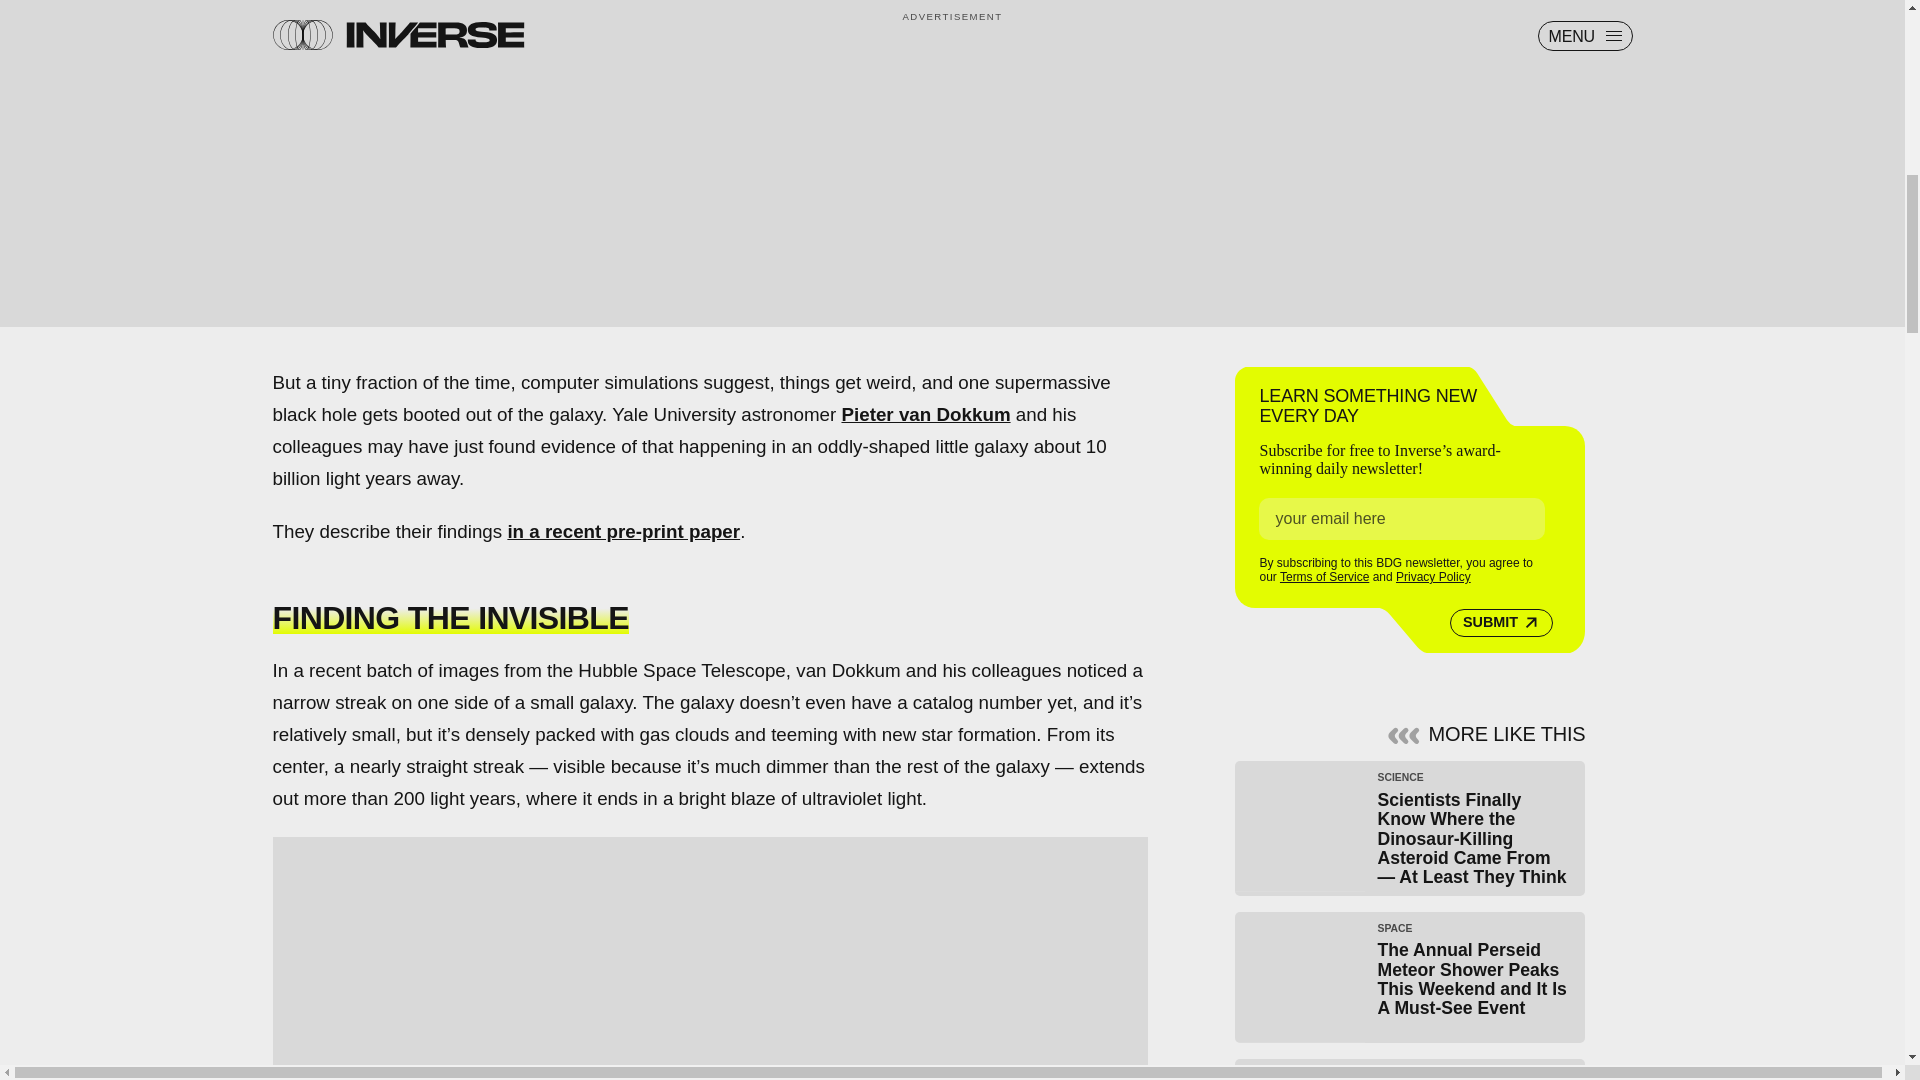 The height and width of the screenshot is (1080, 1920). Describe the element at coordinates (1432, 577) in the screenshot. I see `Privacy Policy` at that location.